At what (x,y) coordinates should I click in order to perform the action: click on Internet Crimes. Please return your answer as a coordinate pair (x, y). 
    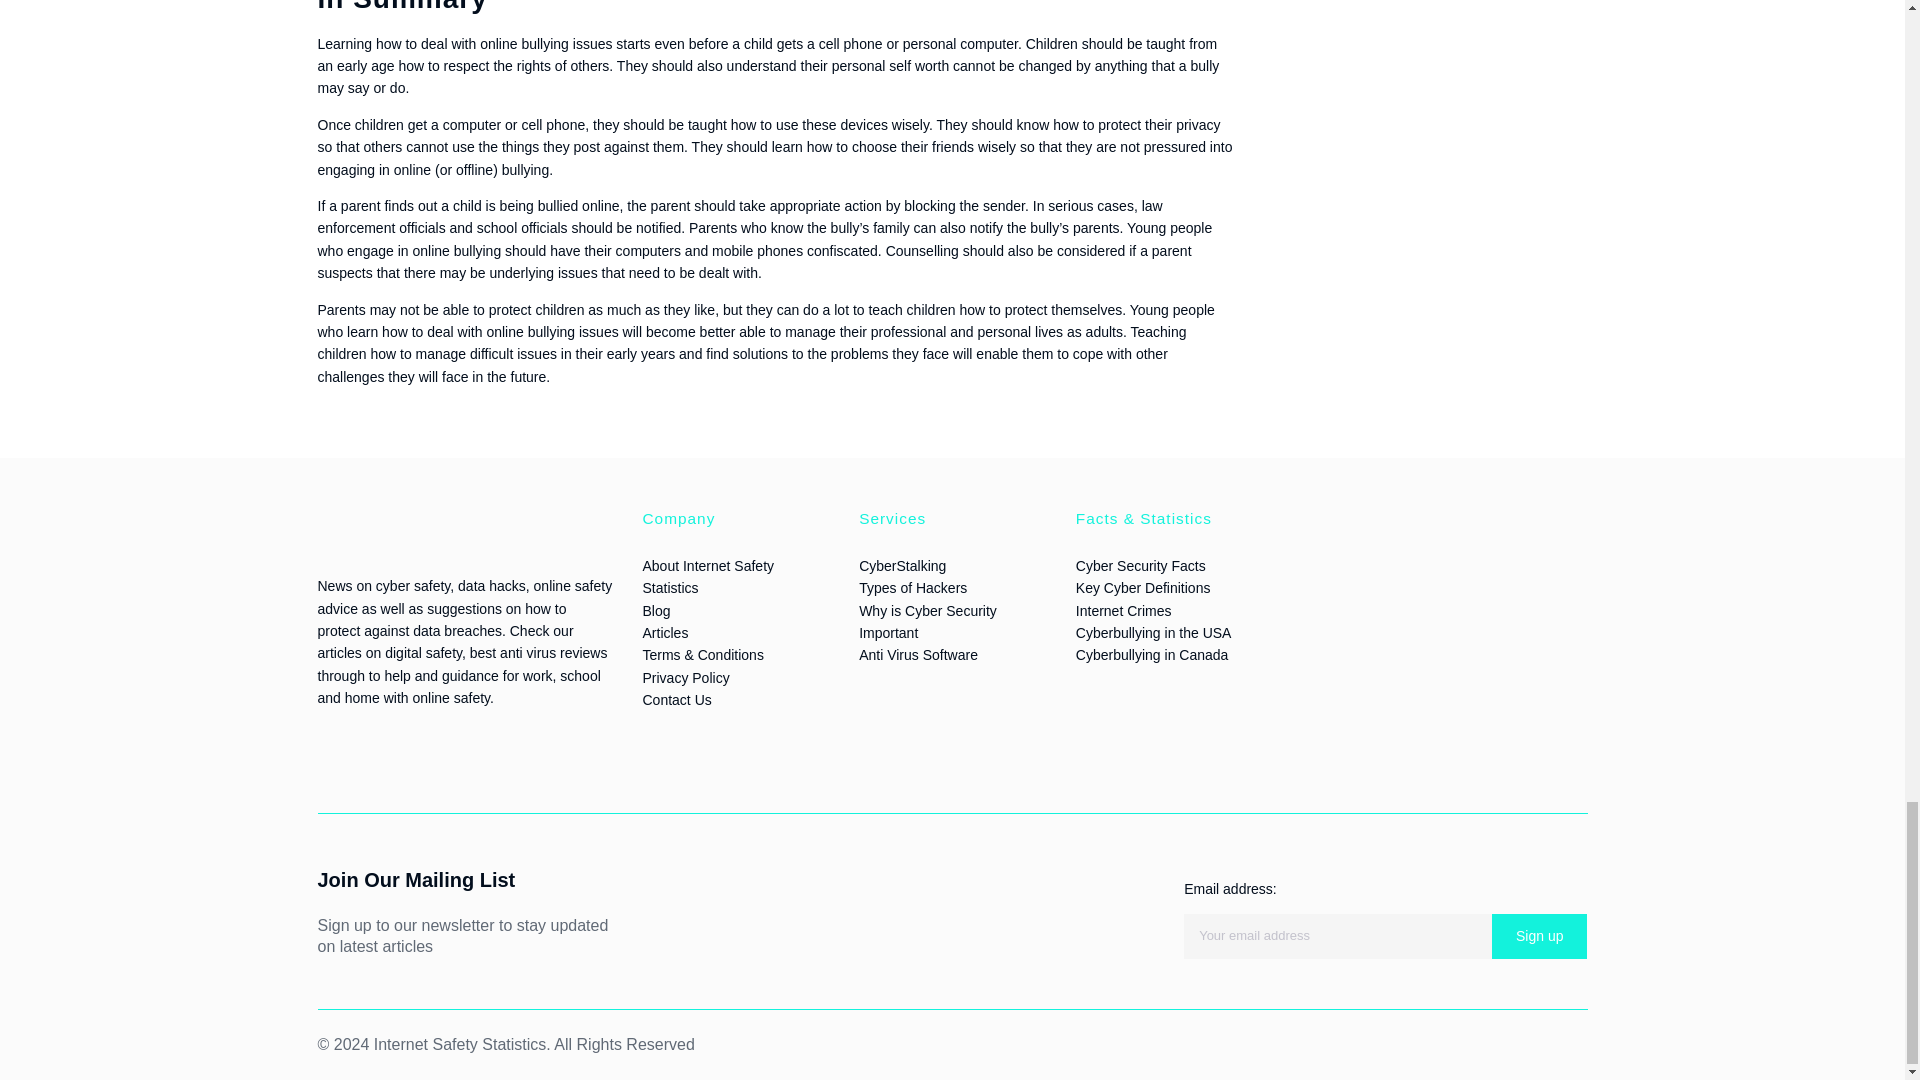
    Looking at the image, I should click on (1123, 610).